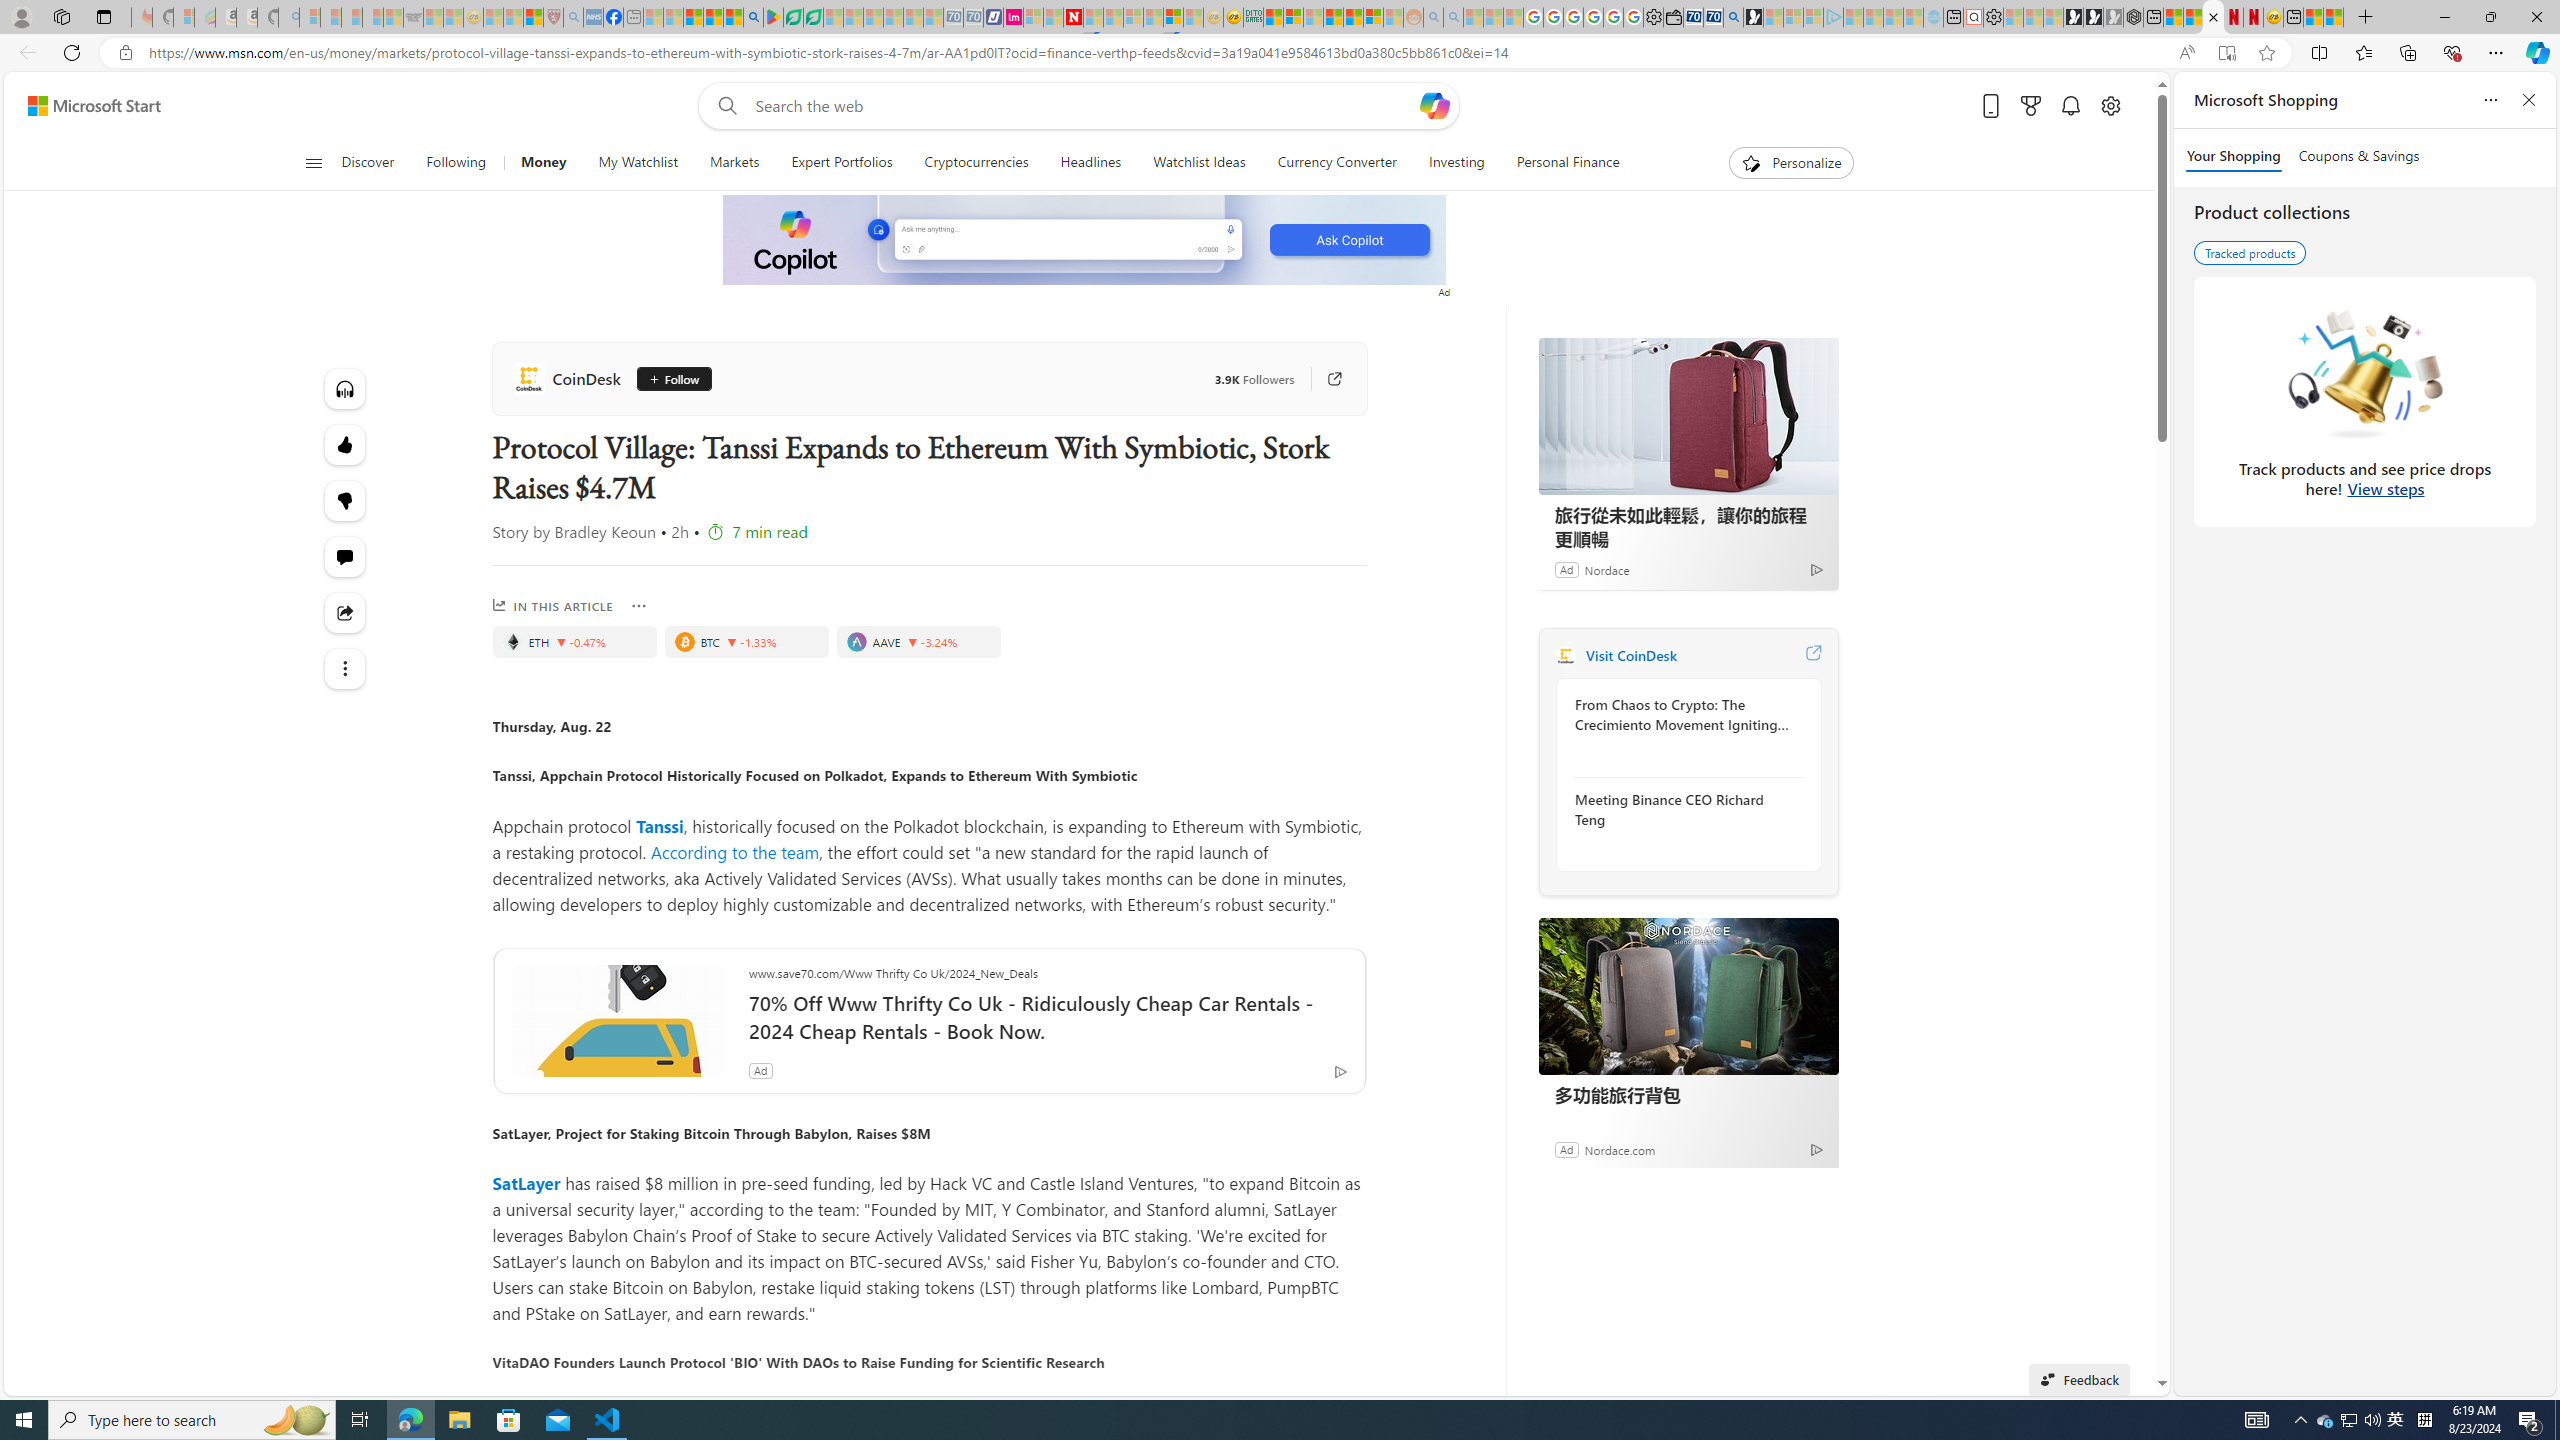 The height and width of the screenshot is (1440, 2560). Describe the element at coordinates (533, 17) in the screenshot. I see `Local - MSN` at that location.